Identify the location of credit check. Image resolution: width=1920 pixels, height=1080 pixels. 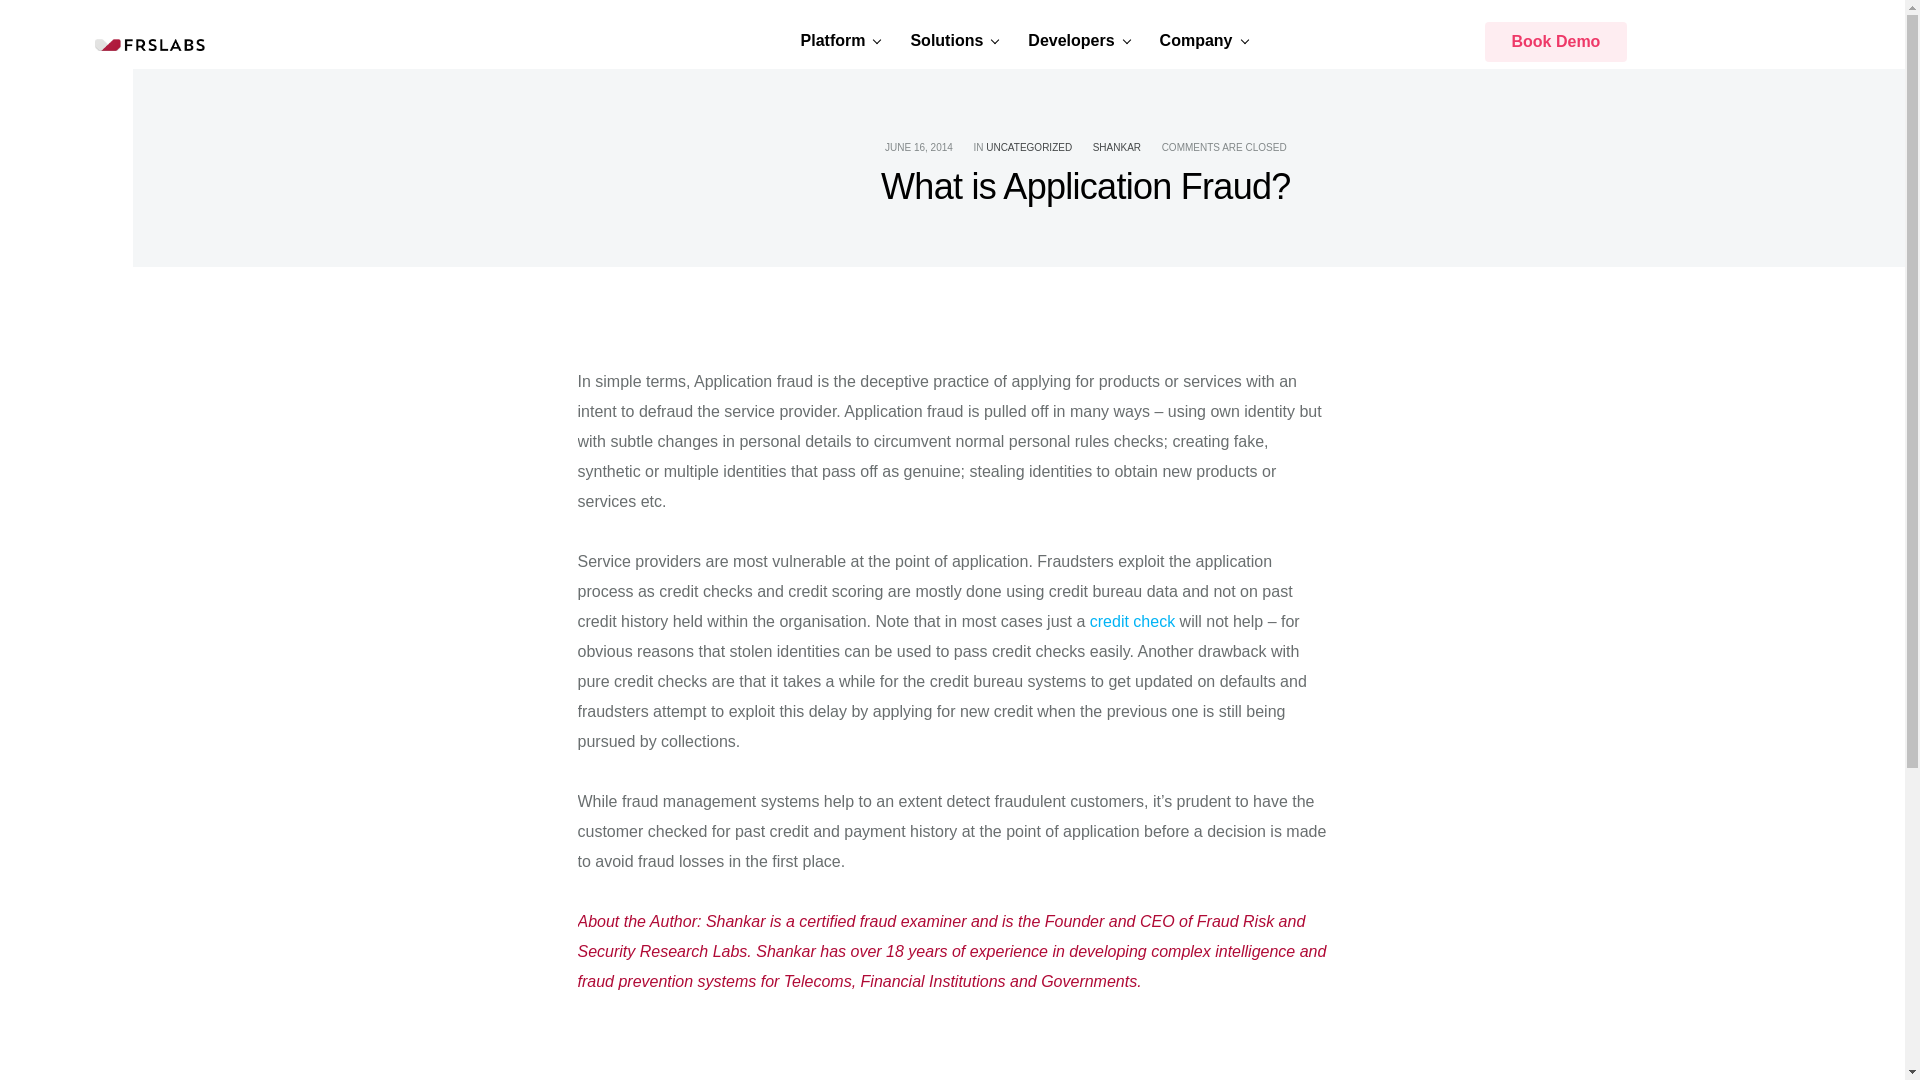
(1132, 621).